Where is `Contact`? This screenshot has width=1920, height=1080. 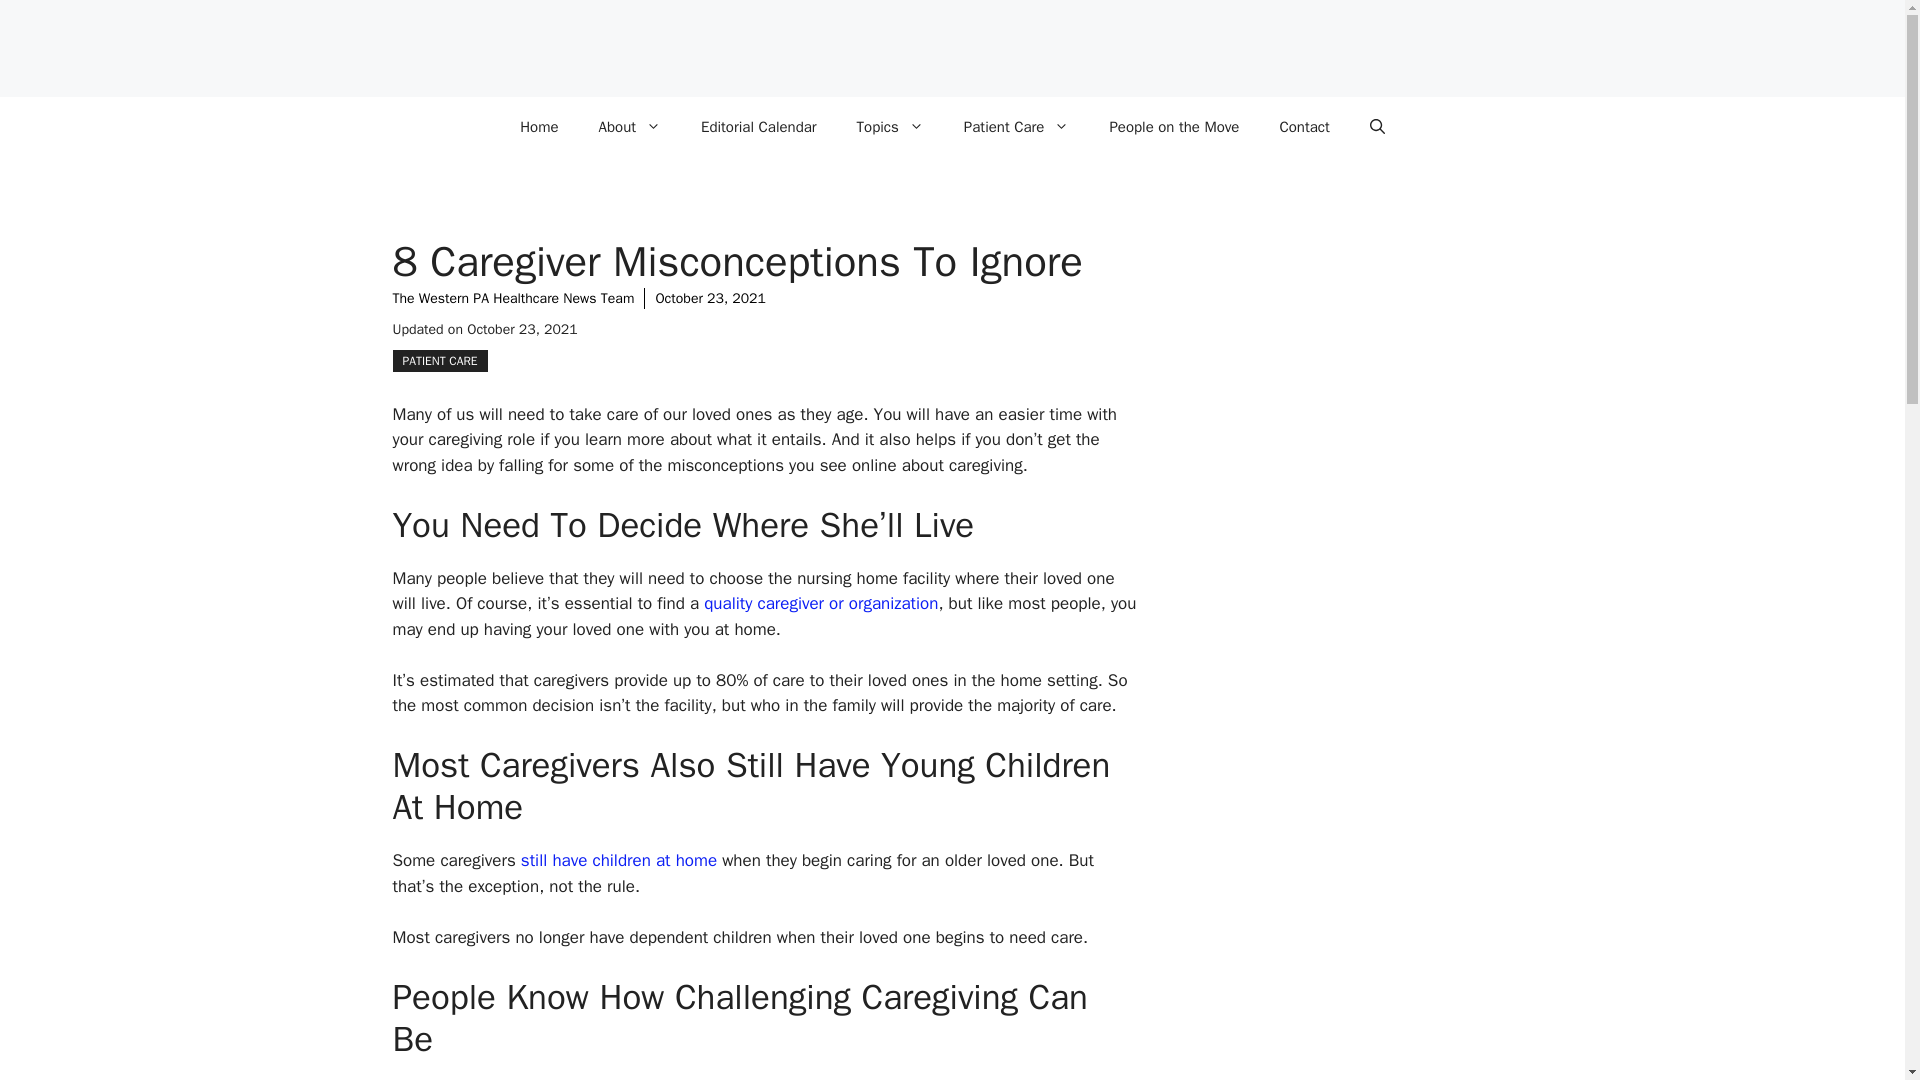
Contact is located at coordinates (1304, 126).